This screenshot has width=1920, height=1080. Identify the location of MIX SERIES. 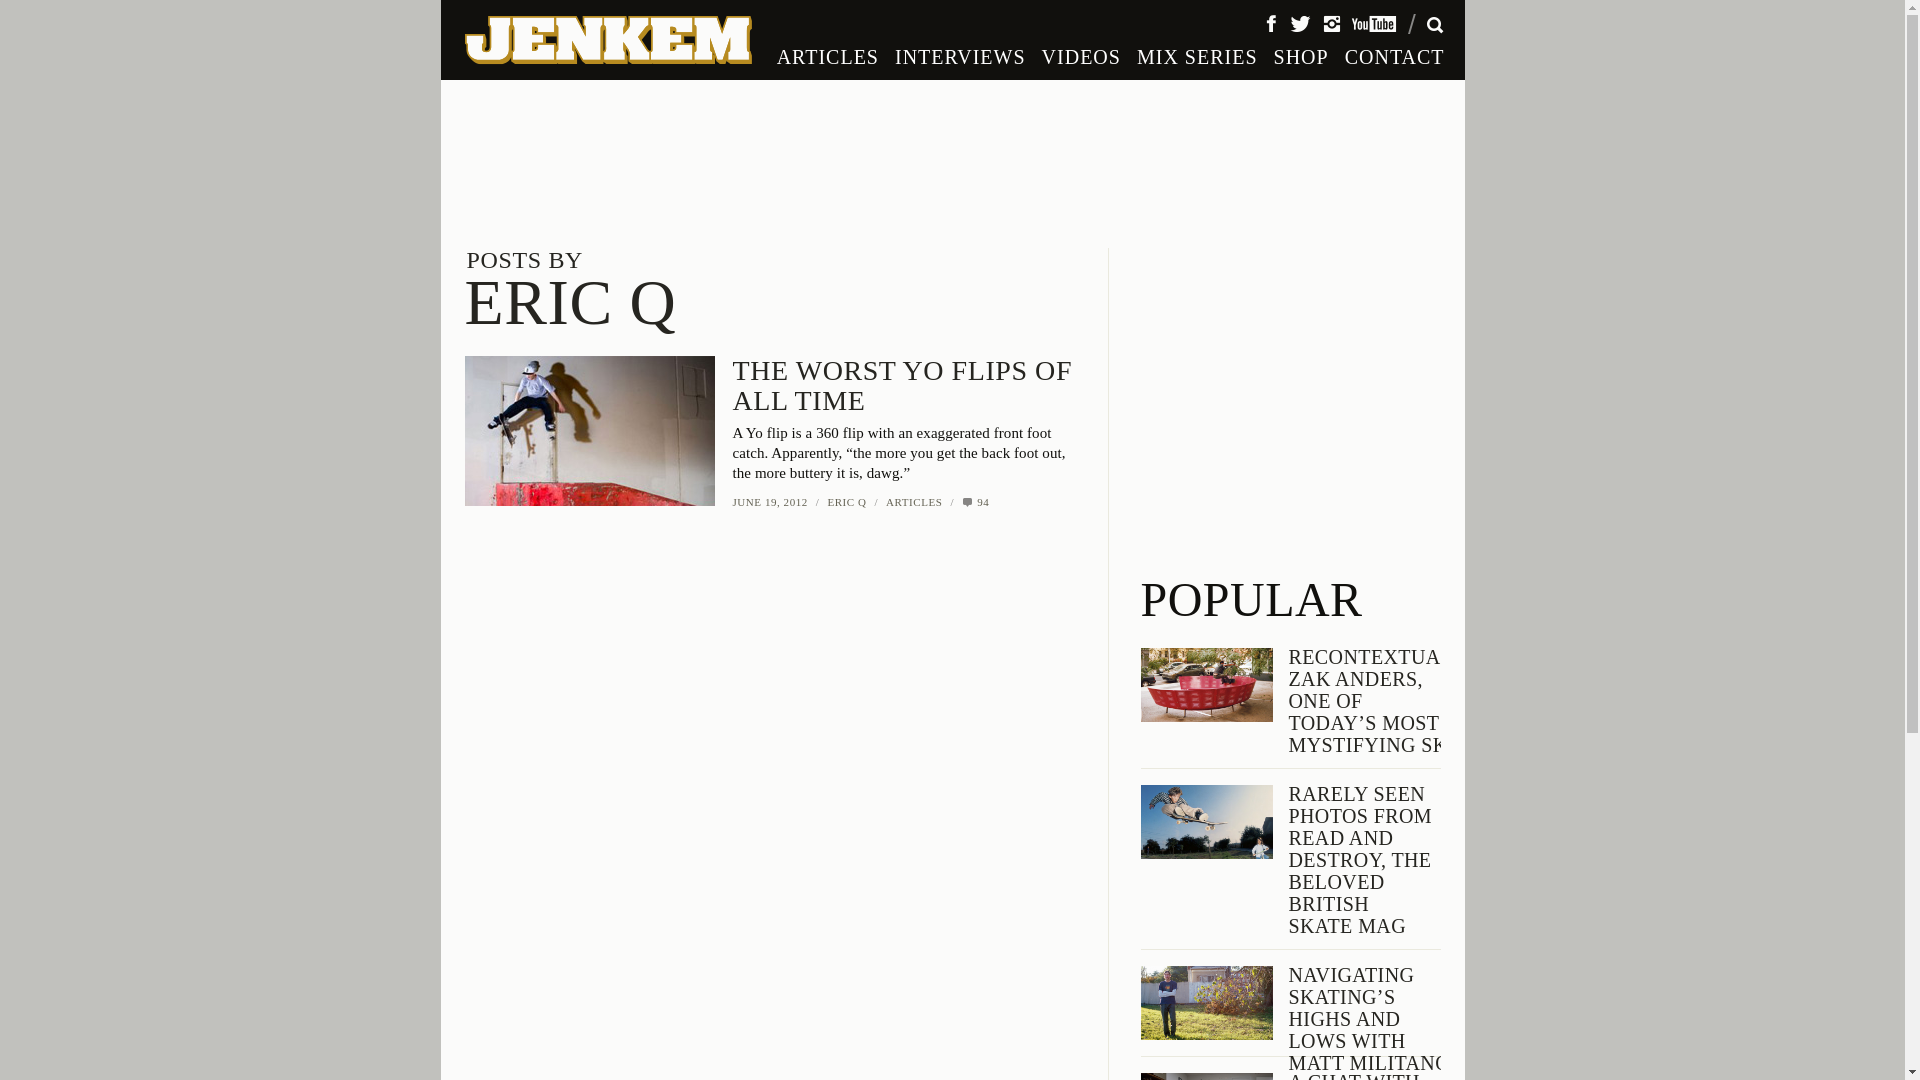
(1374, 23).